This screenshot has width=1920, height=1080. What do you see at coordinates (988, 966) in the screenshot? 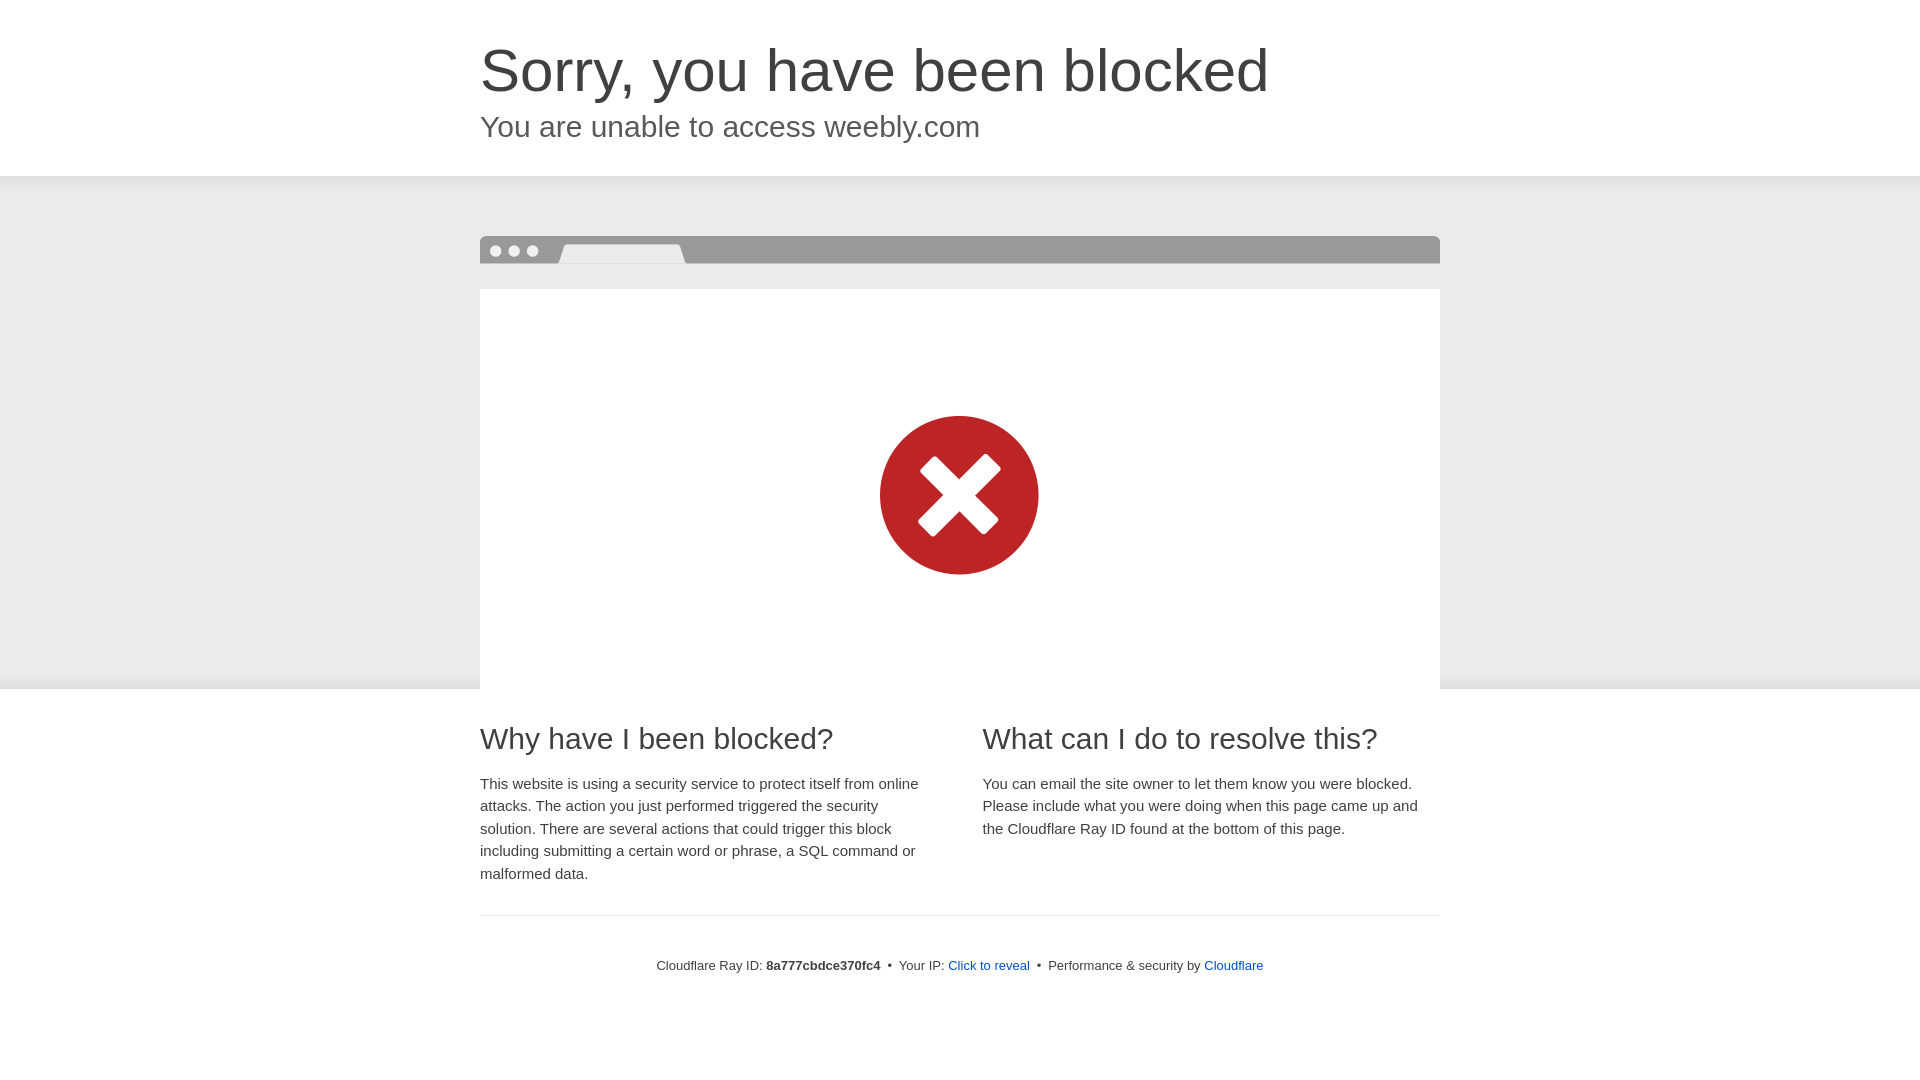
I see `Click to reveal` at bounding box center [988, 966].